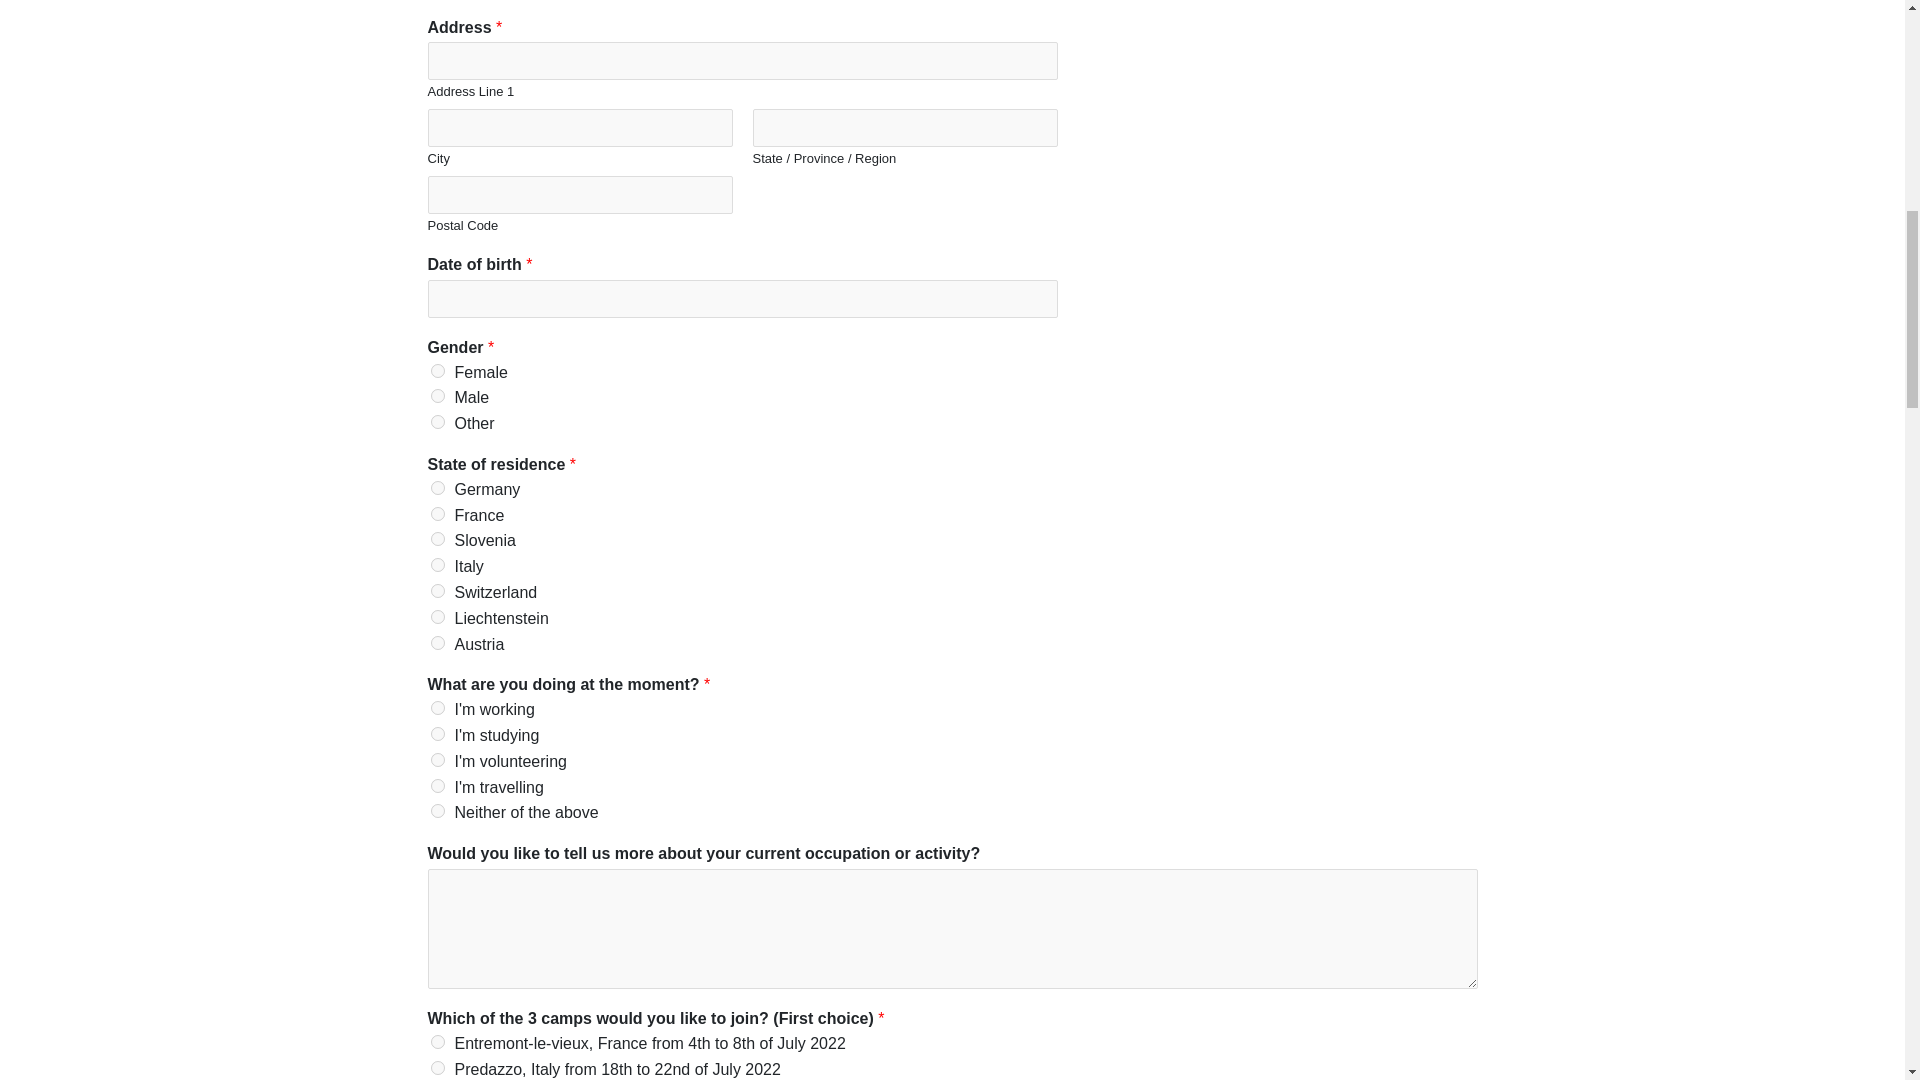  I want to click on I'm working, so click(436, 707).